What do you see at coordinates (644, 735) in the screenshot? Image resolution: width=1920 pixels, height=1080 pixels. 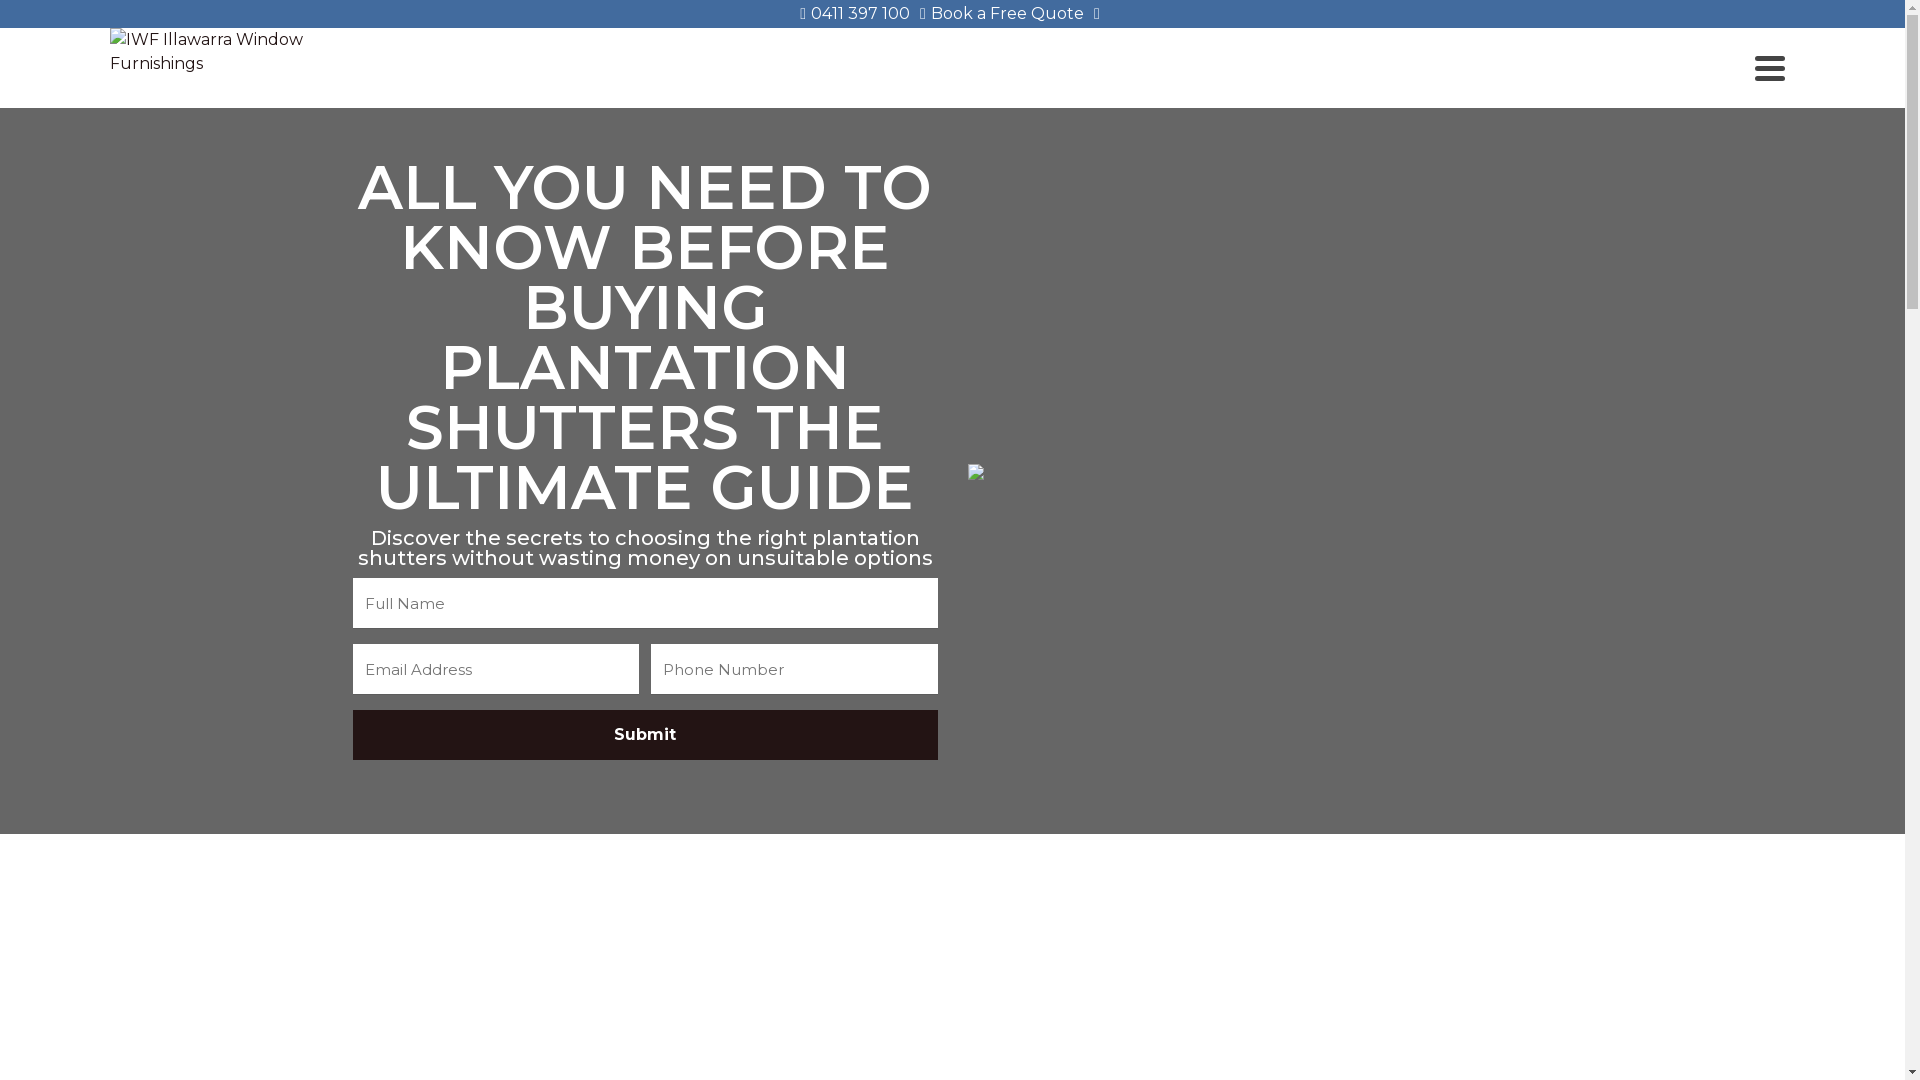 I see `Submit` at bounding box center [644, 735].